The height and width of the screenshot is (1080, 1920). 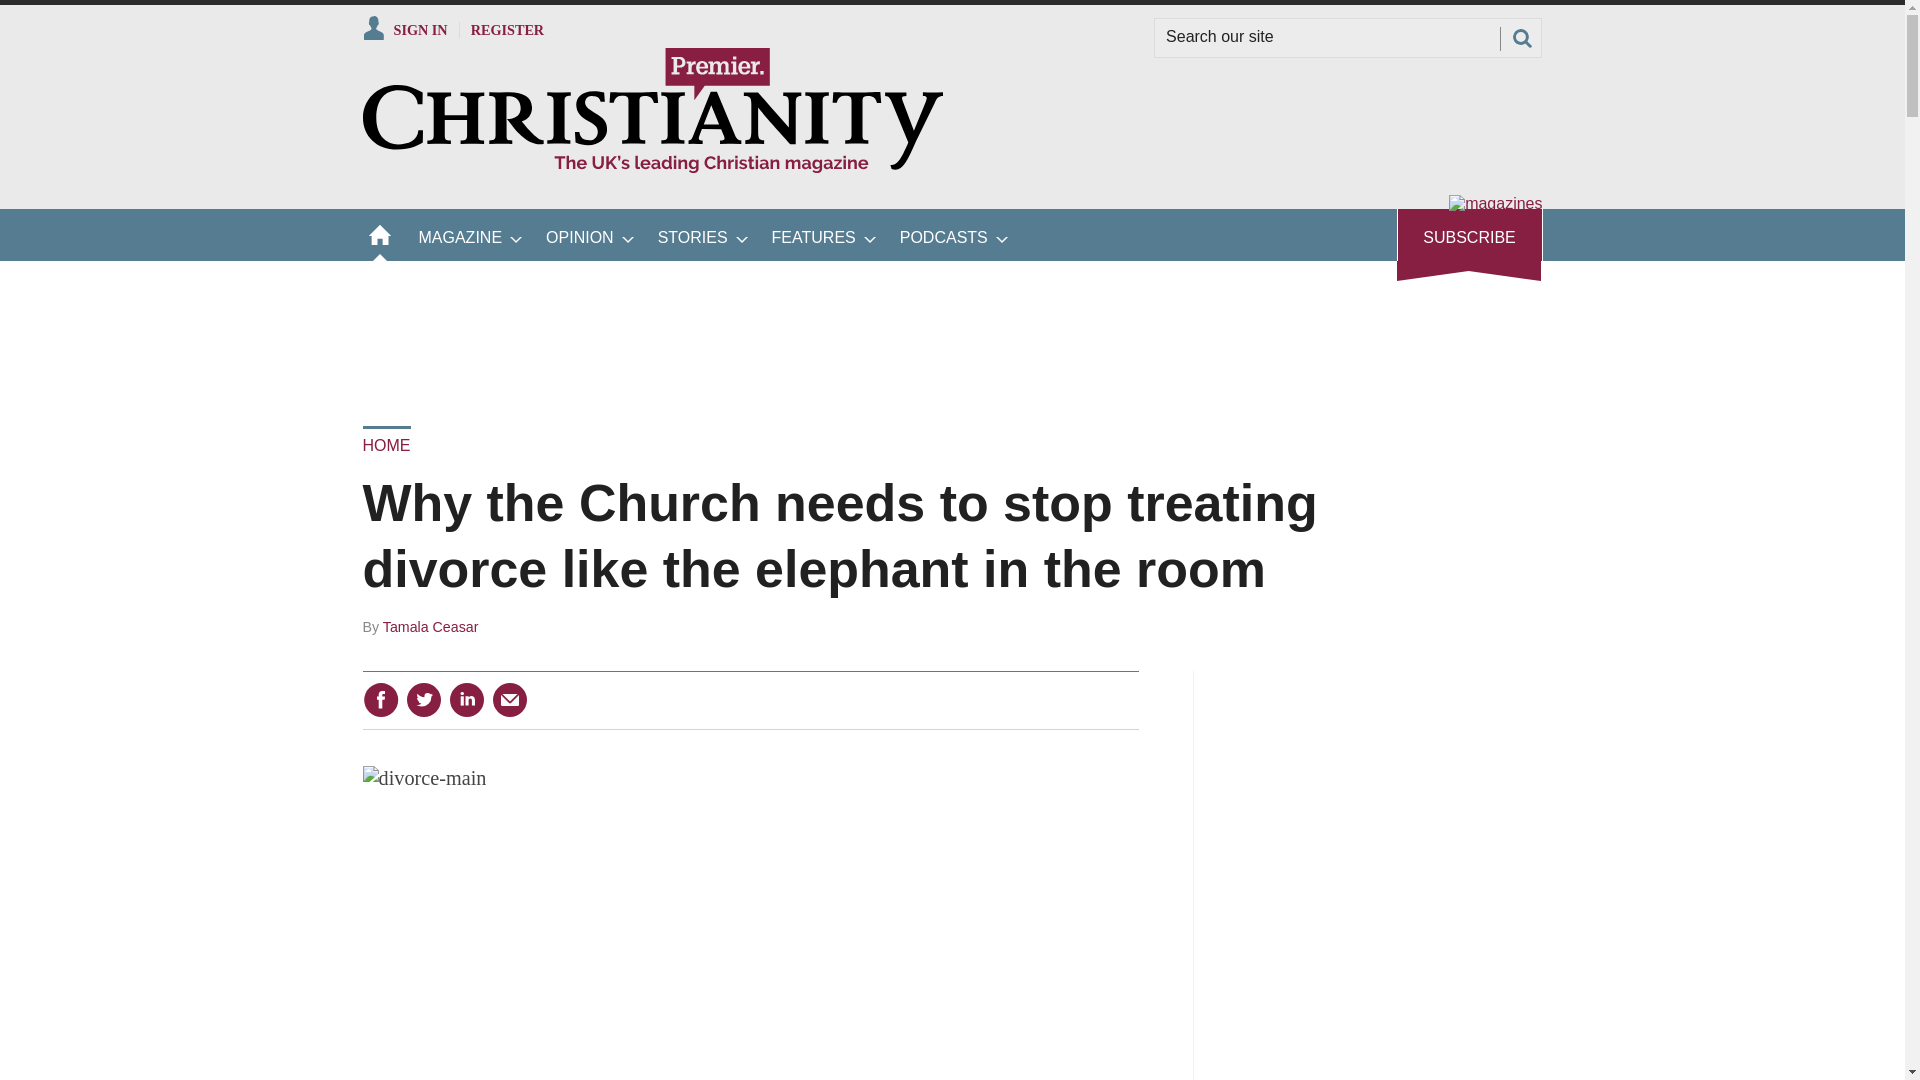 I want to click on Share this on Facebook, so click(x=380, y=700).